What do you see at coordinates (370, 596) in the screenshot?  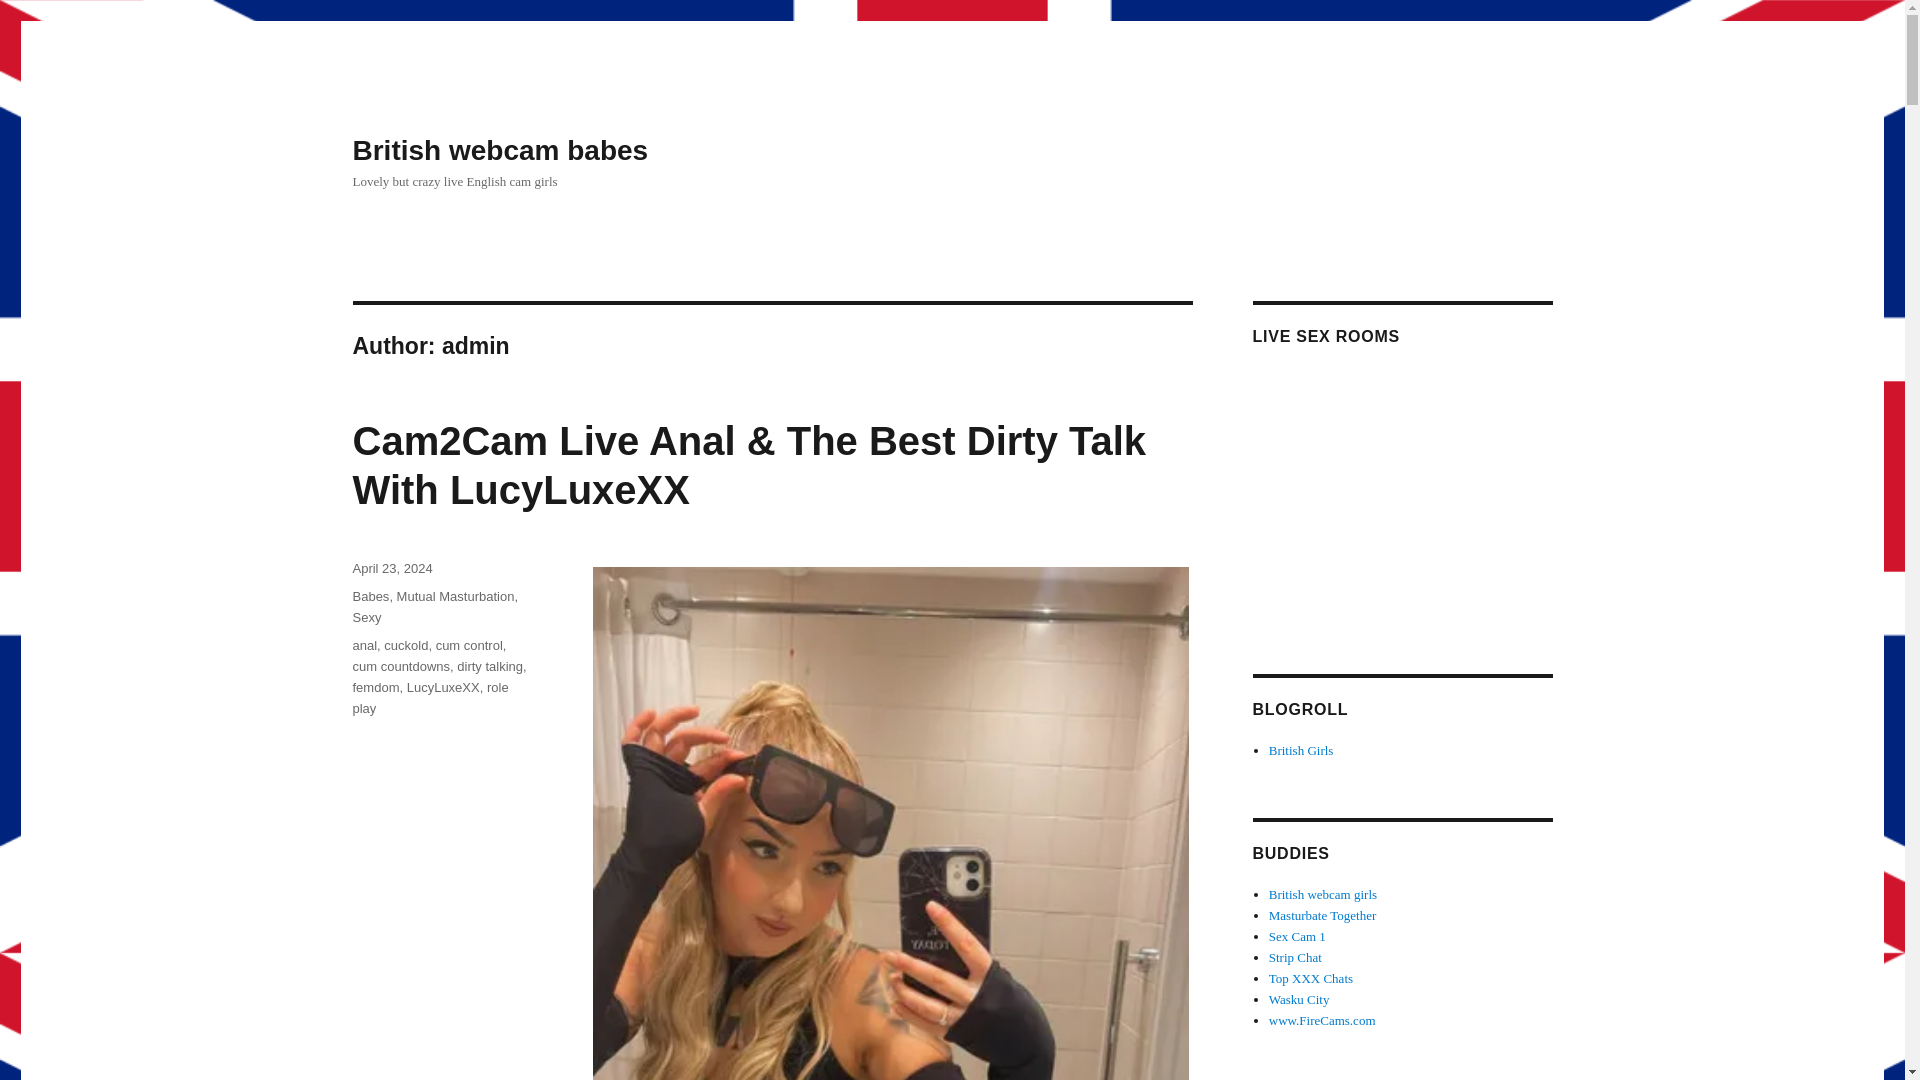 I see `Babes` at bounding box center [370, 596].